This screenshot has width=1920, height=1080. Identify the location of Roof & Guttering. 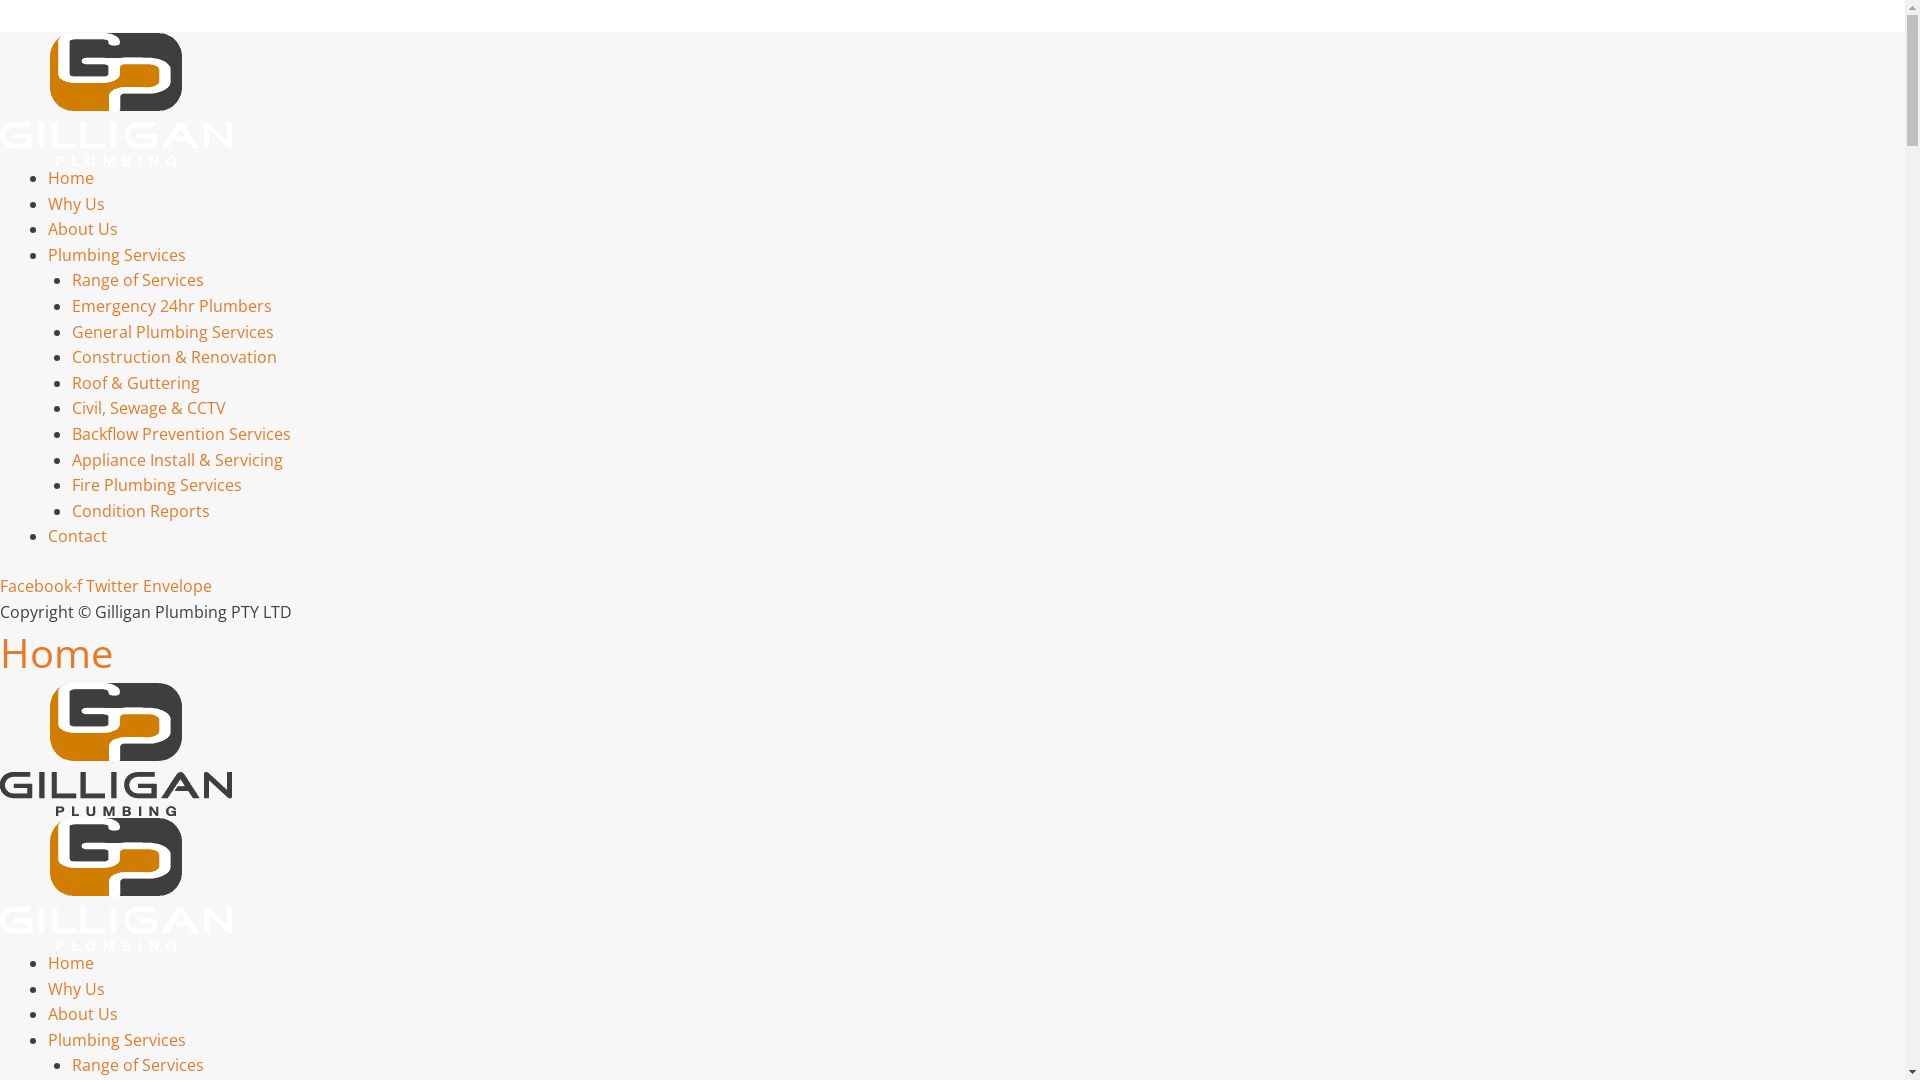
(136, 383).